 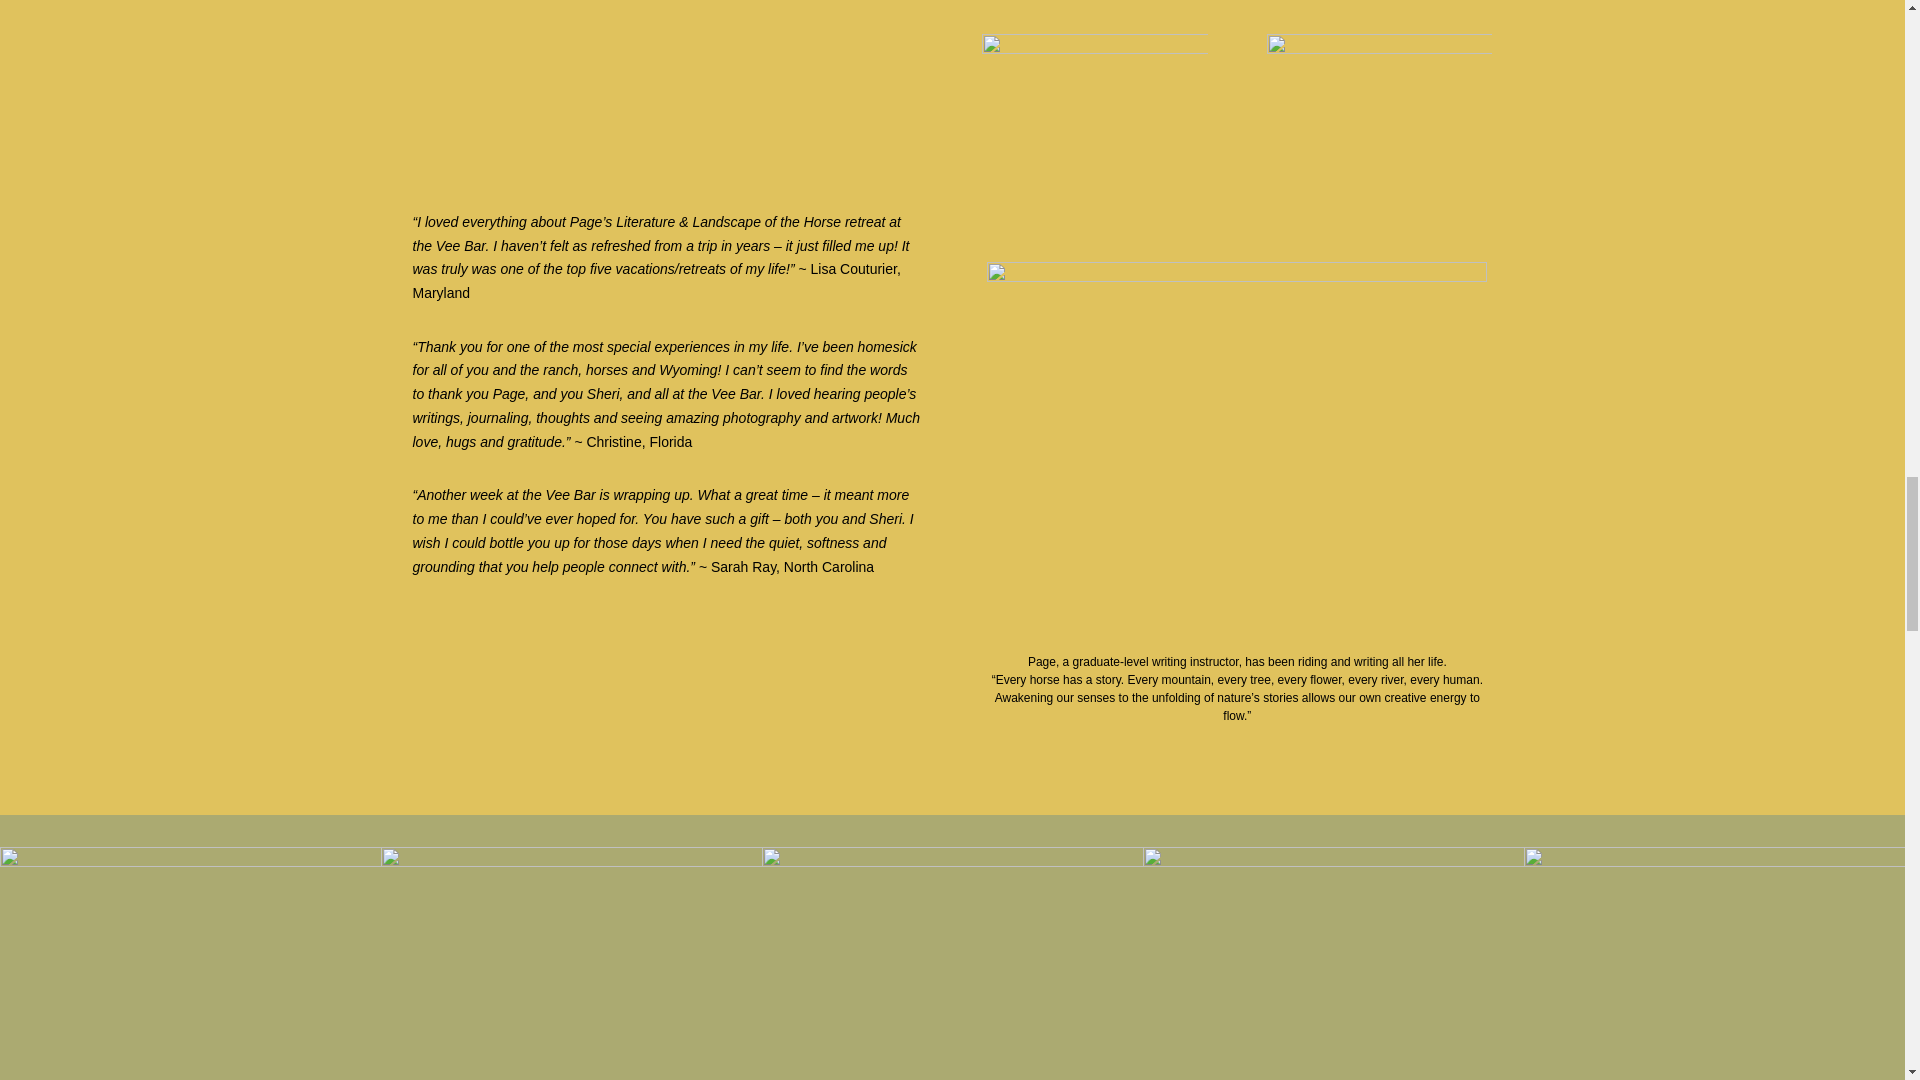 What do you see at coordinates (1379, 118) in the screenshot?
I see `Meadow-Journaling` at bounding box center [1379, 118].